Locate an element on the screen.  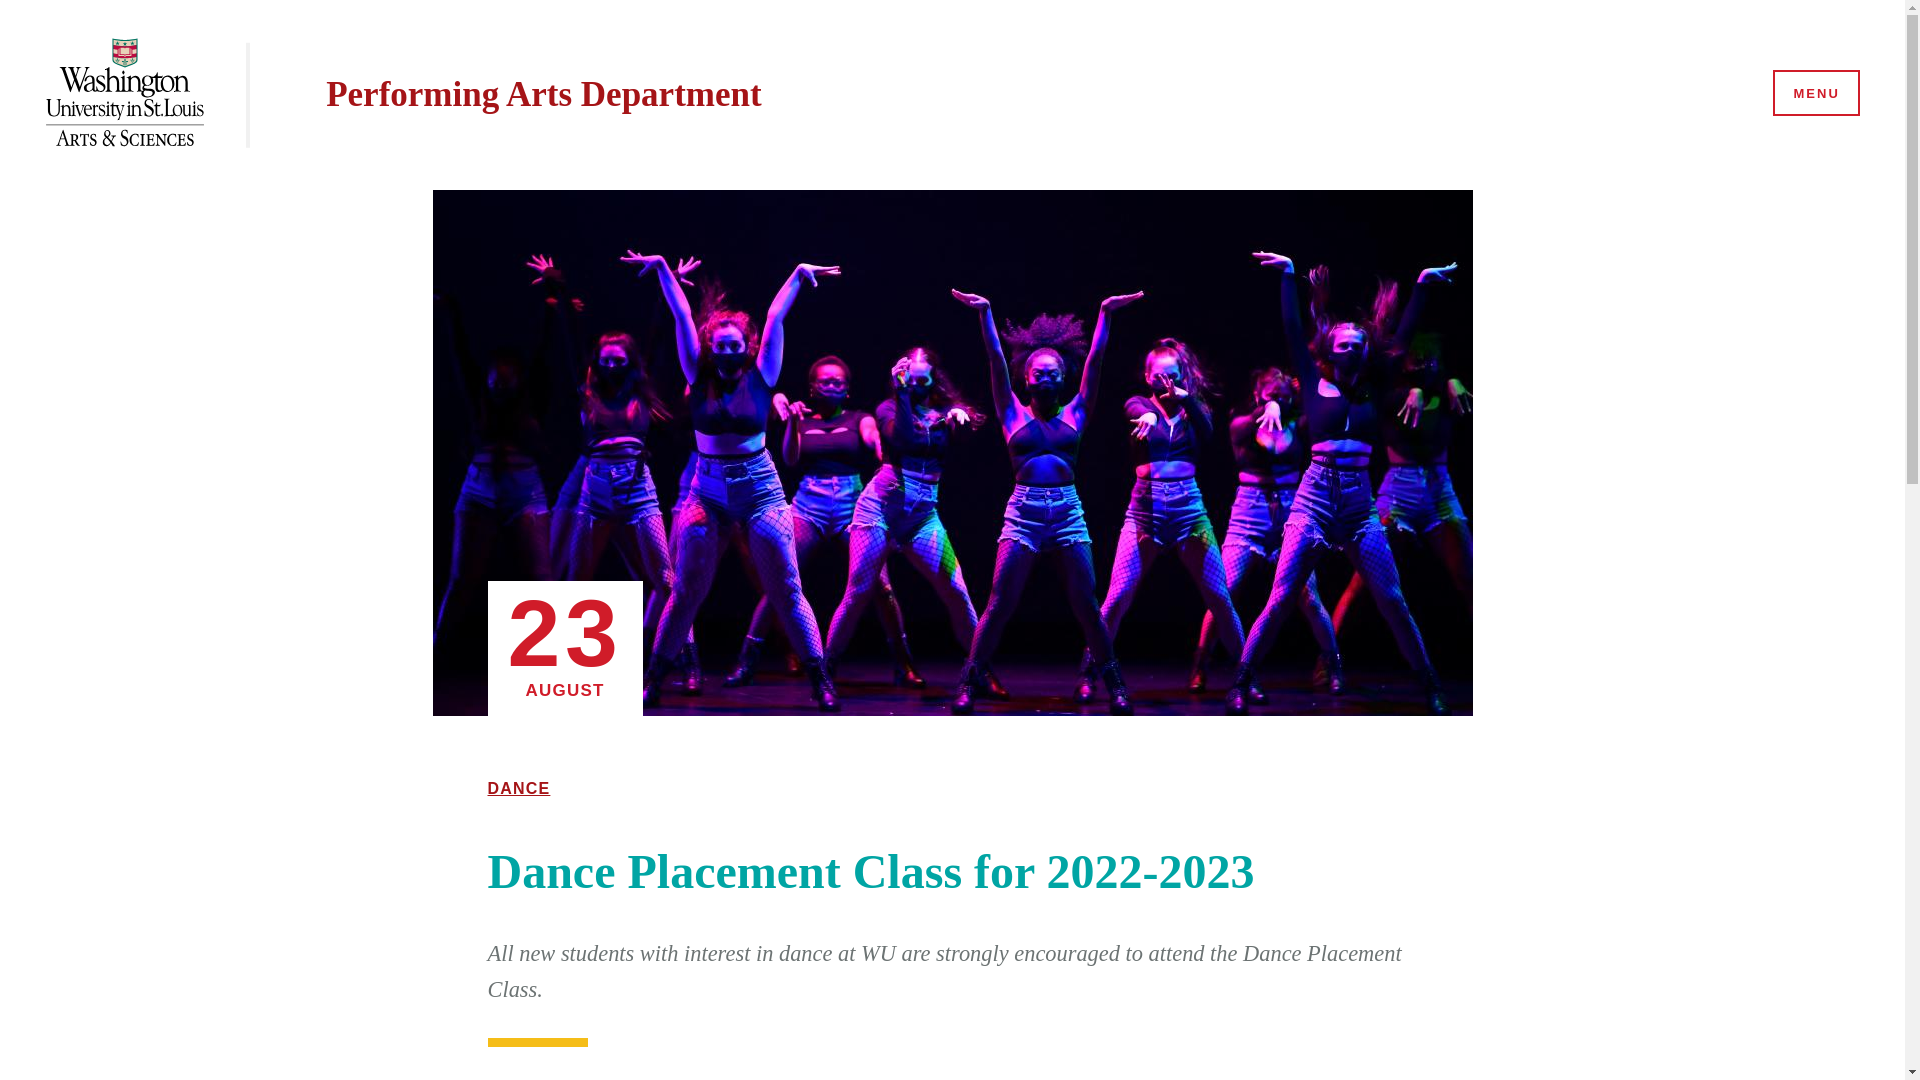
Performing Arts Department is located at coordinates (543, 94).